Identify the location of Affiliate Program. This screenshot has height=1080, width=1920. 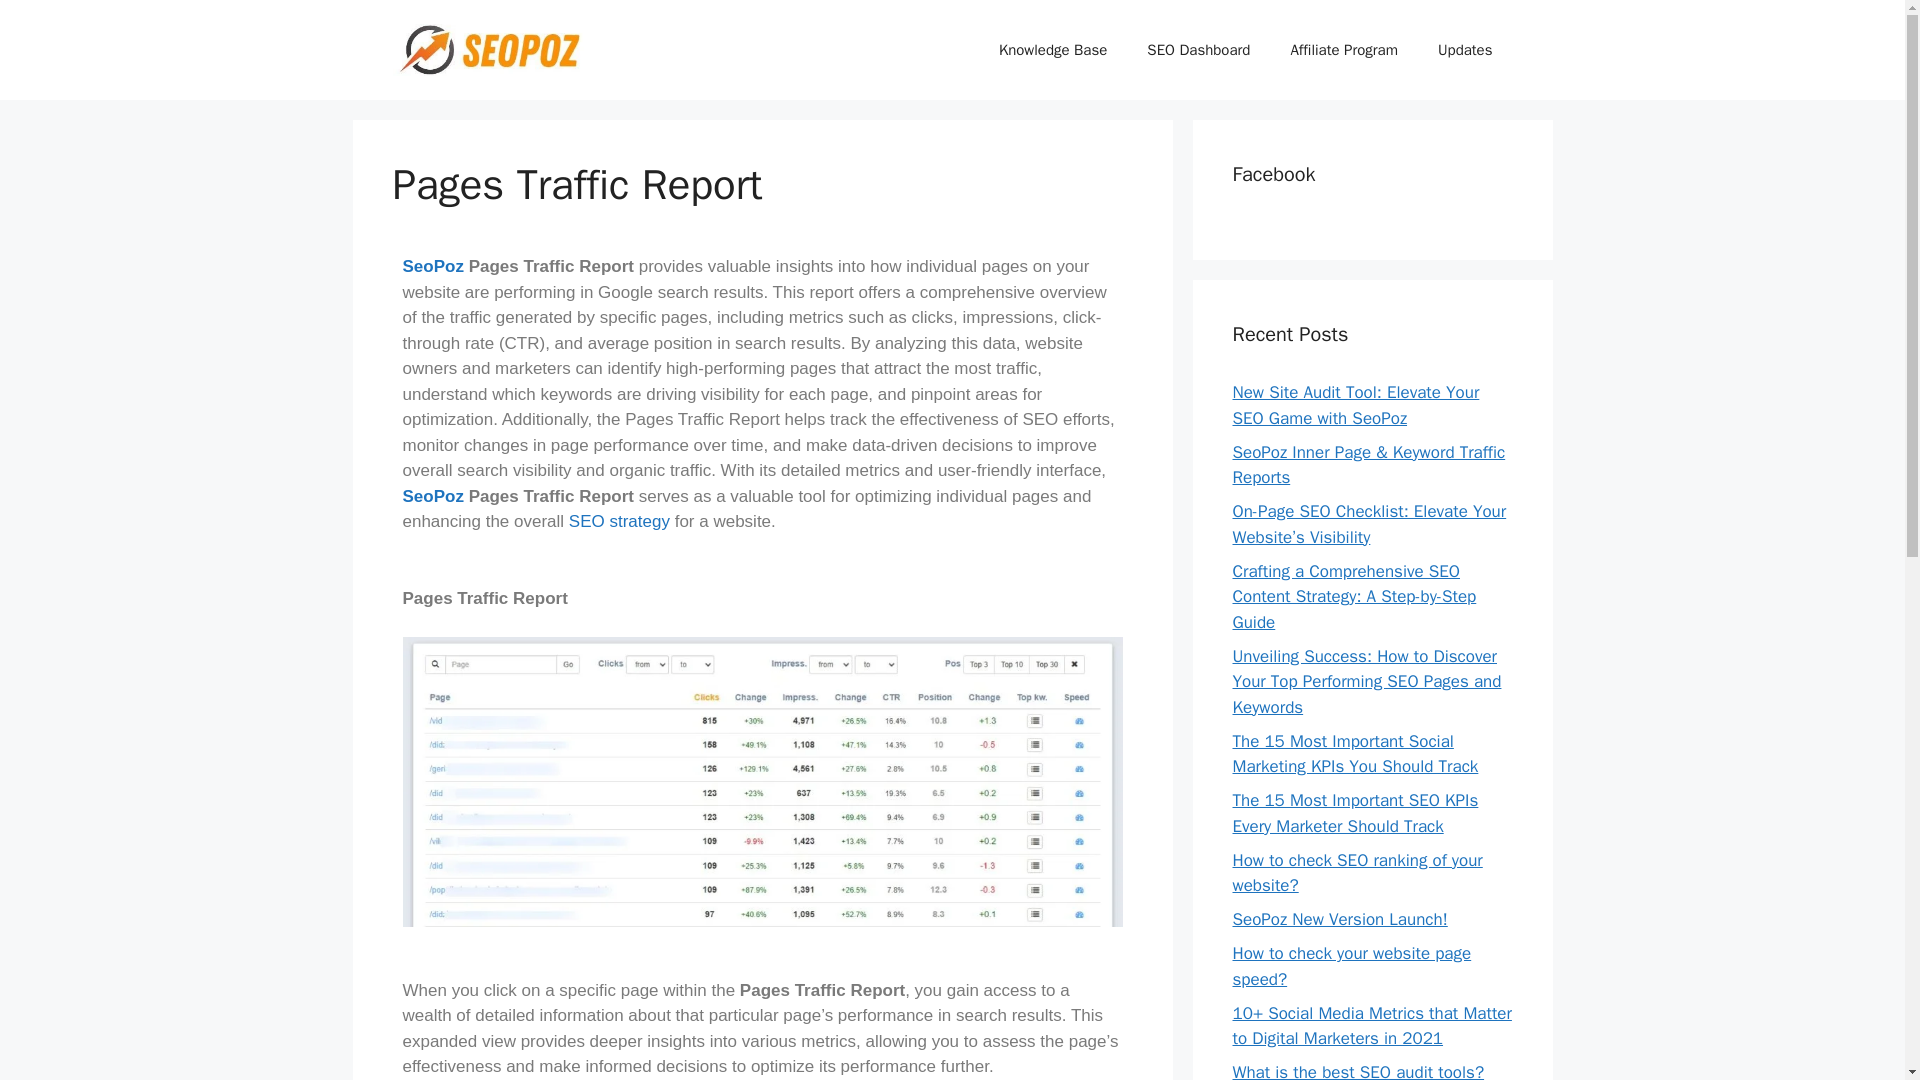
(1344, 50).